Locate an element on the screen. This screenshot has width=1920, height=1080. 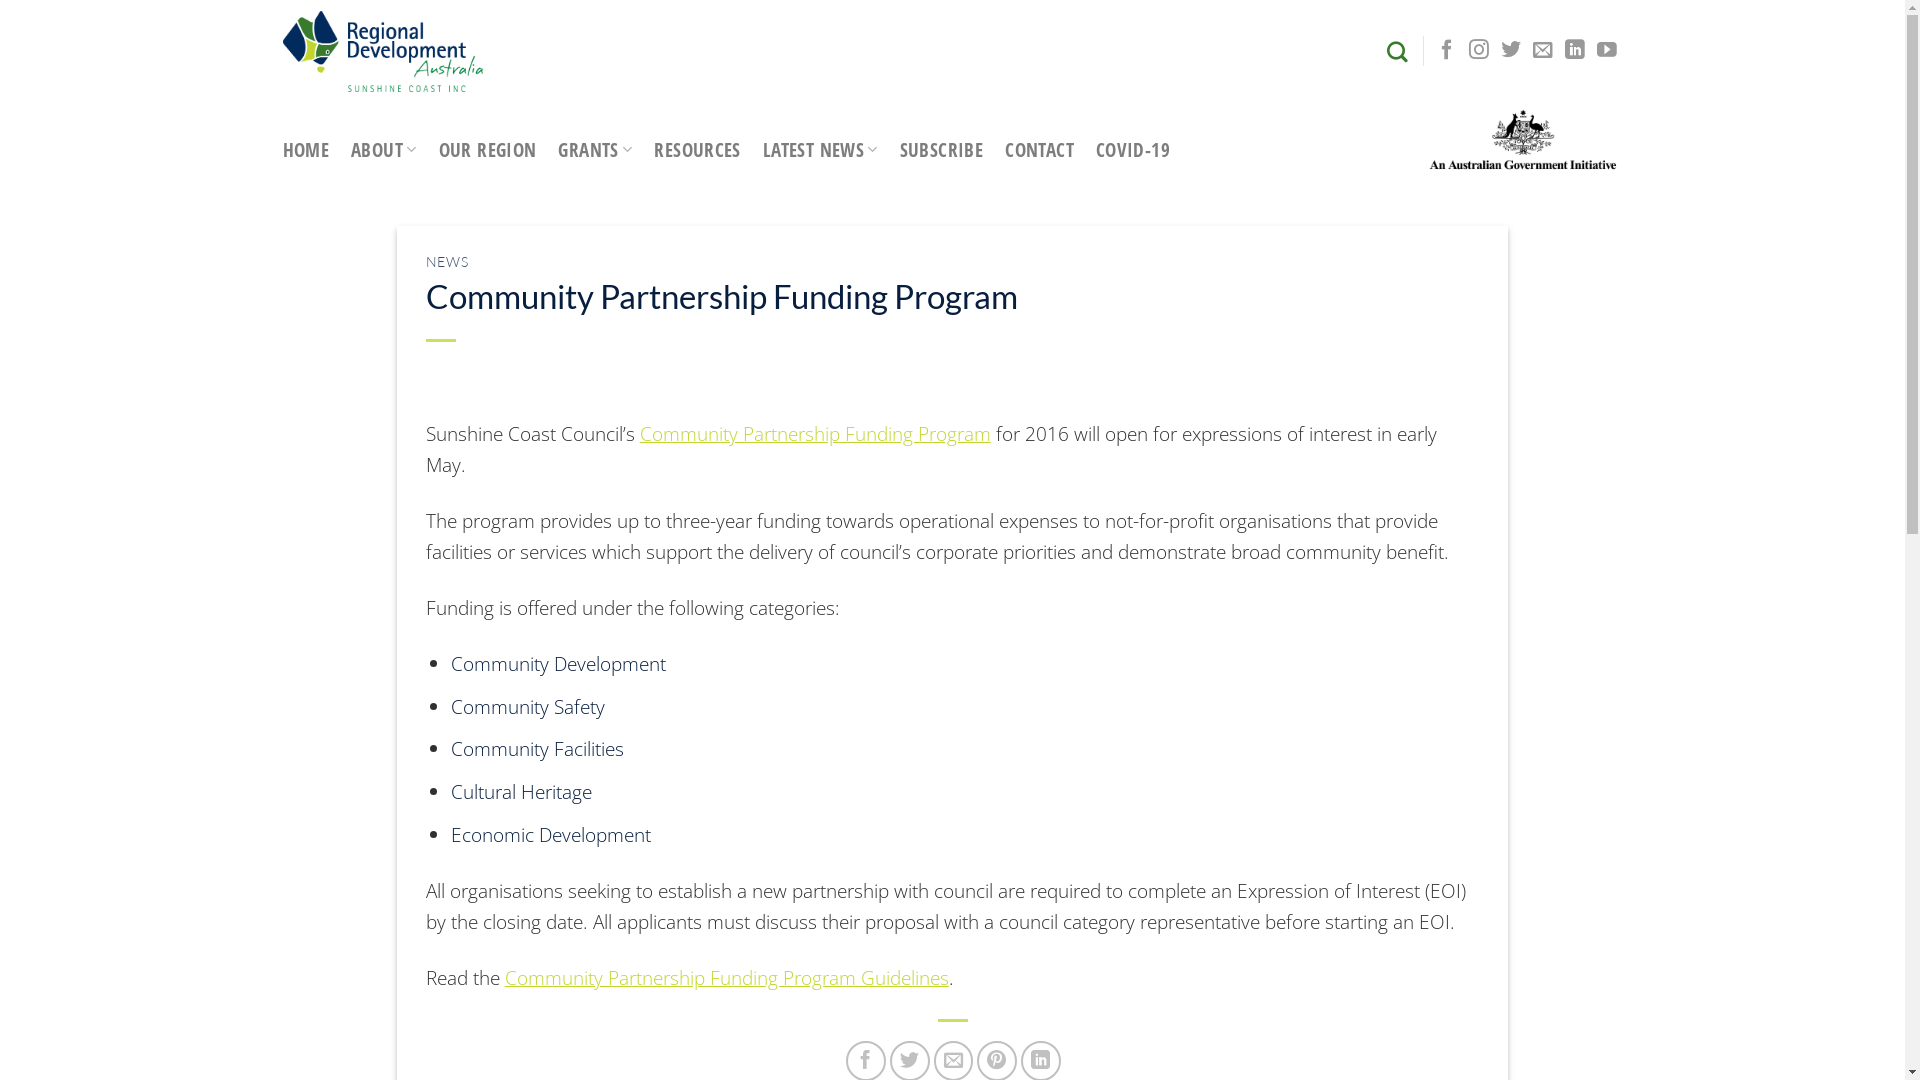
ABOUT is located at coordinates (384, 150).